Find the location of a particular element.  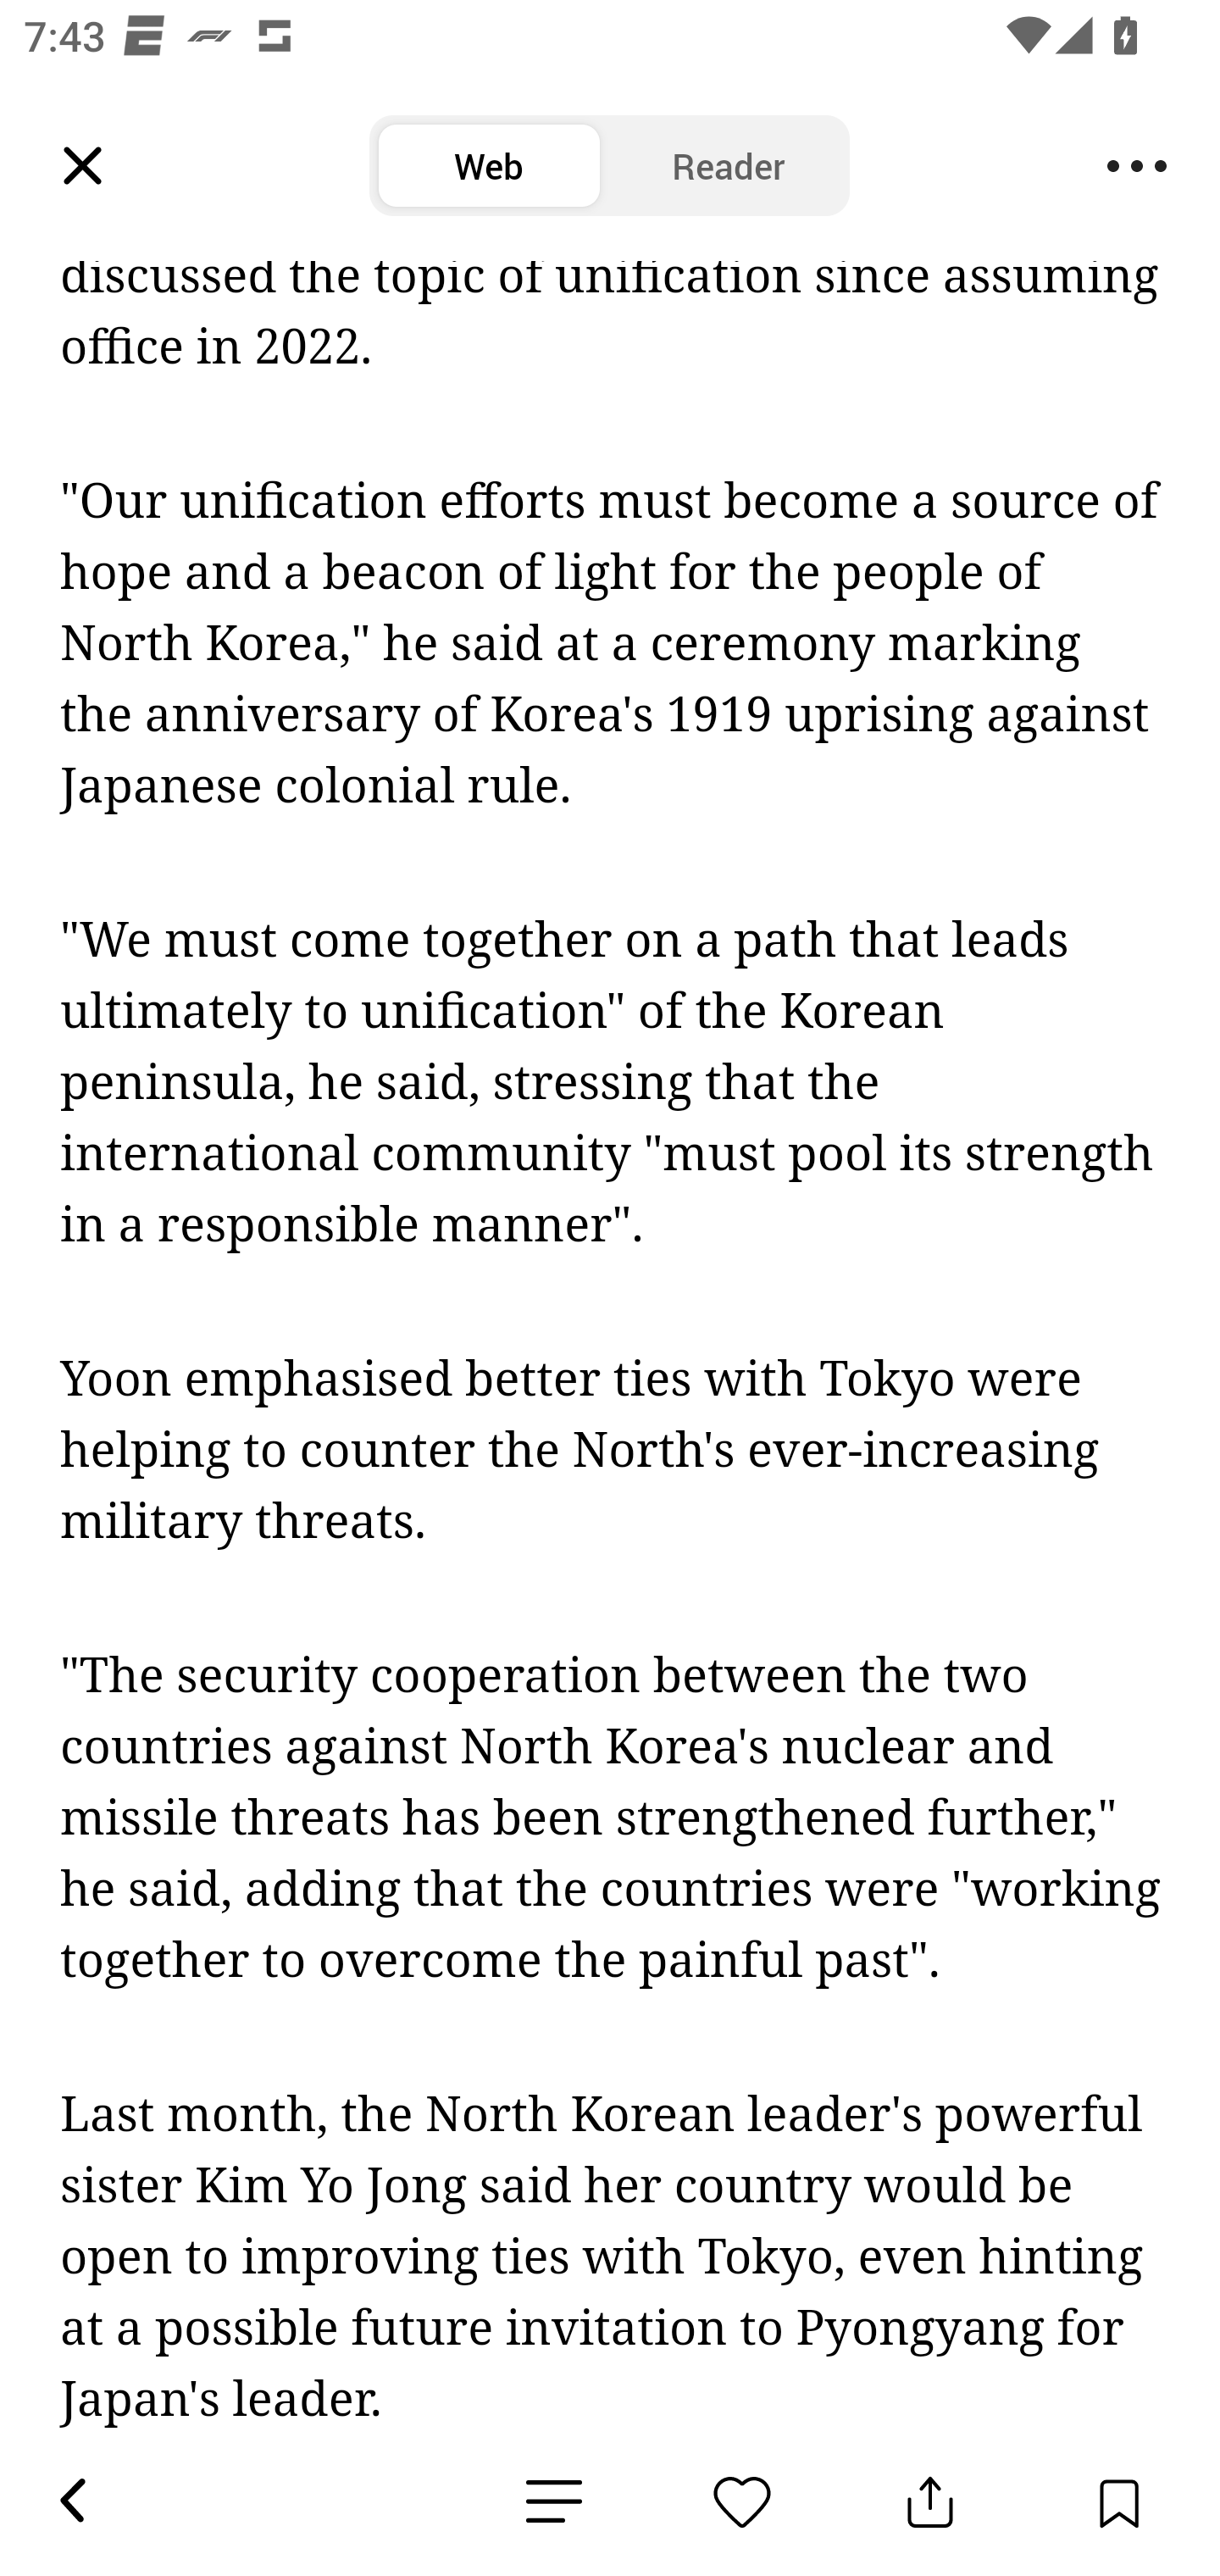

Save Button is located at coordinates (1118, 2501).